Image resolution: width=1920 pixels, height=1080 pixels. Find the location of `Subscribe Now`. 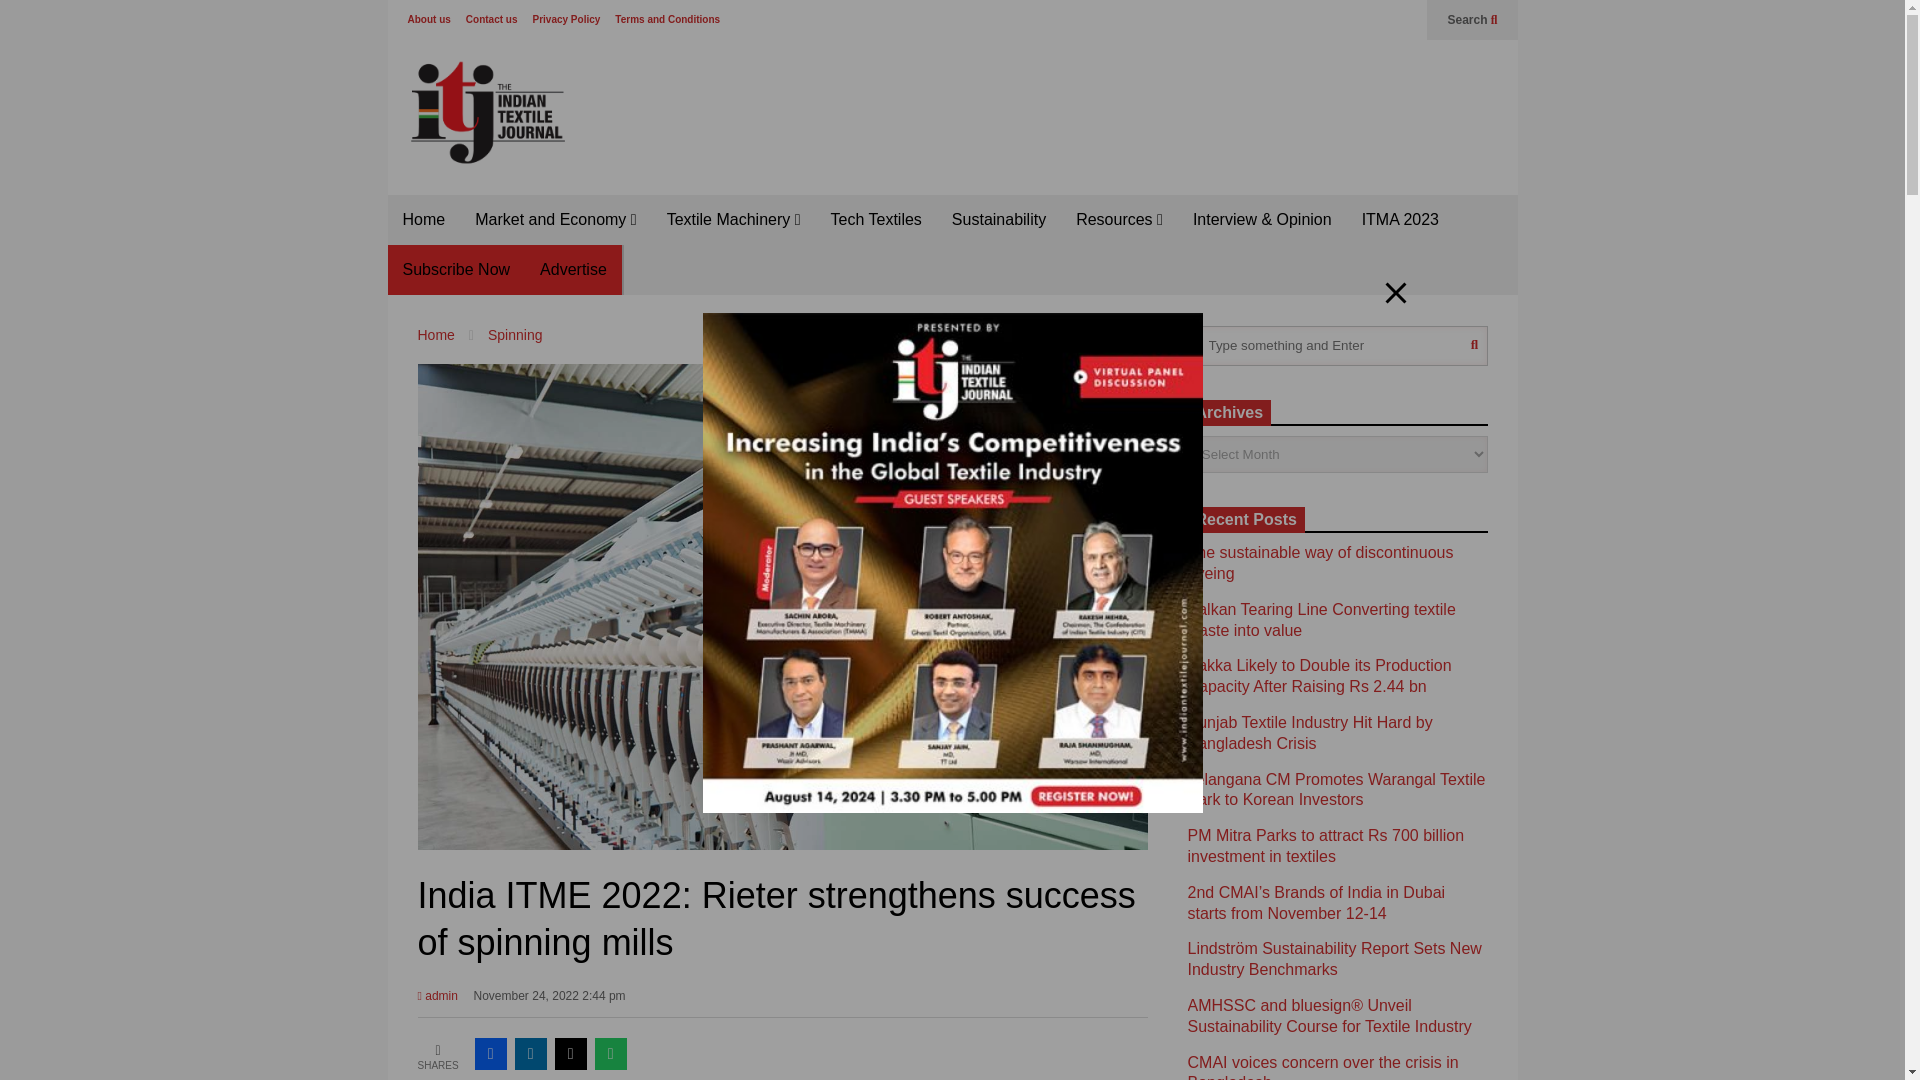

Subscribe Now is located at coordinates (456, 270).